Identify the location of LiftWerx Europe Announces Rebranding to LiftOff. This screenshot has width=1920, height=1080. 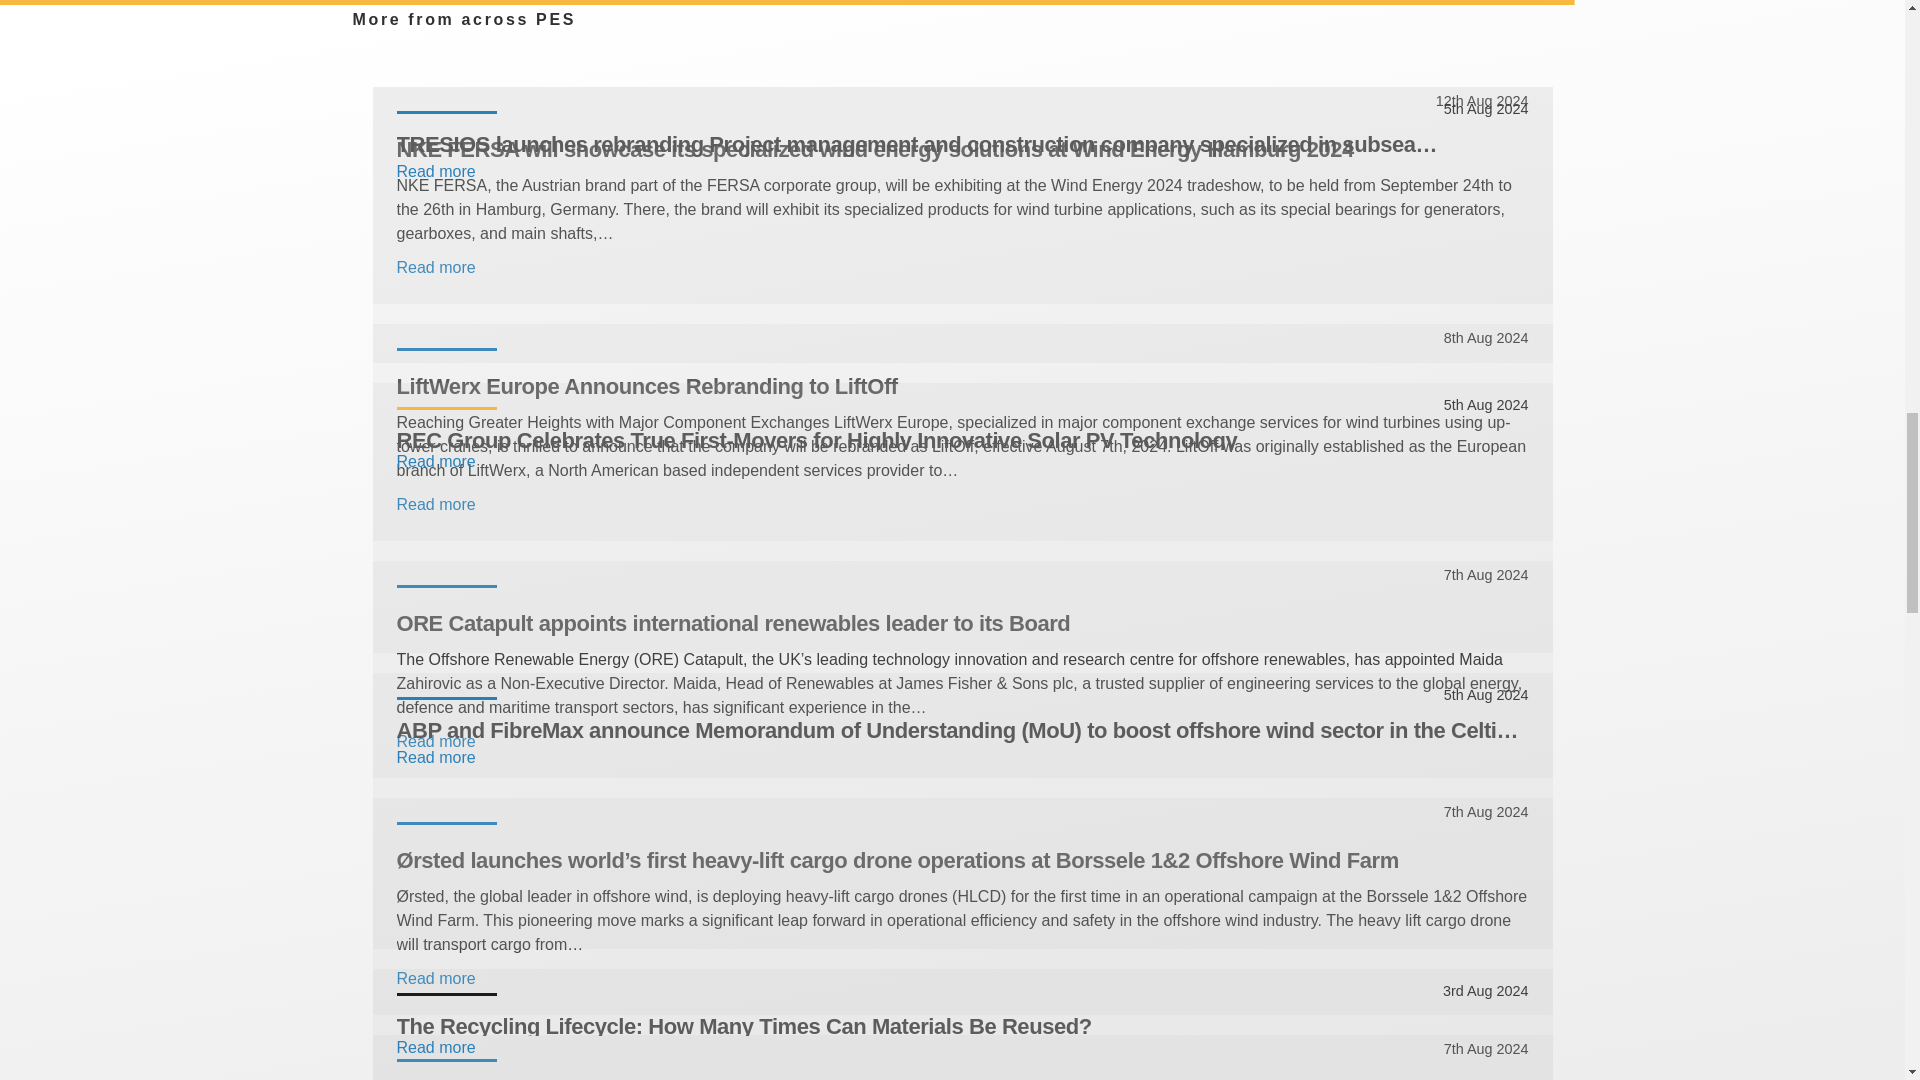
(962, 386).